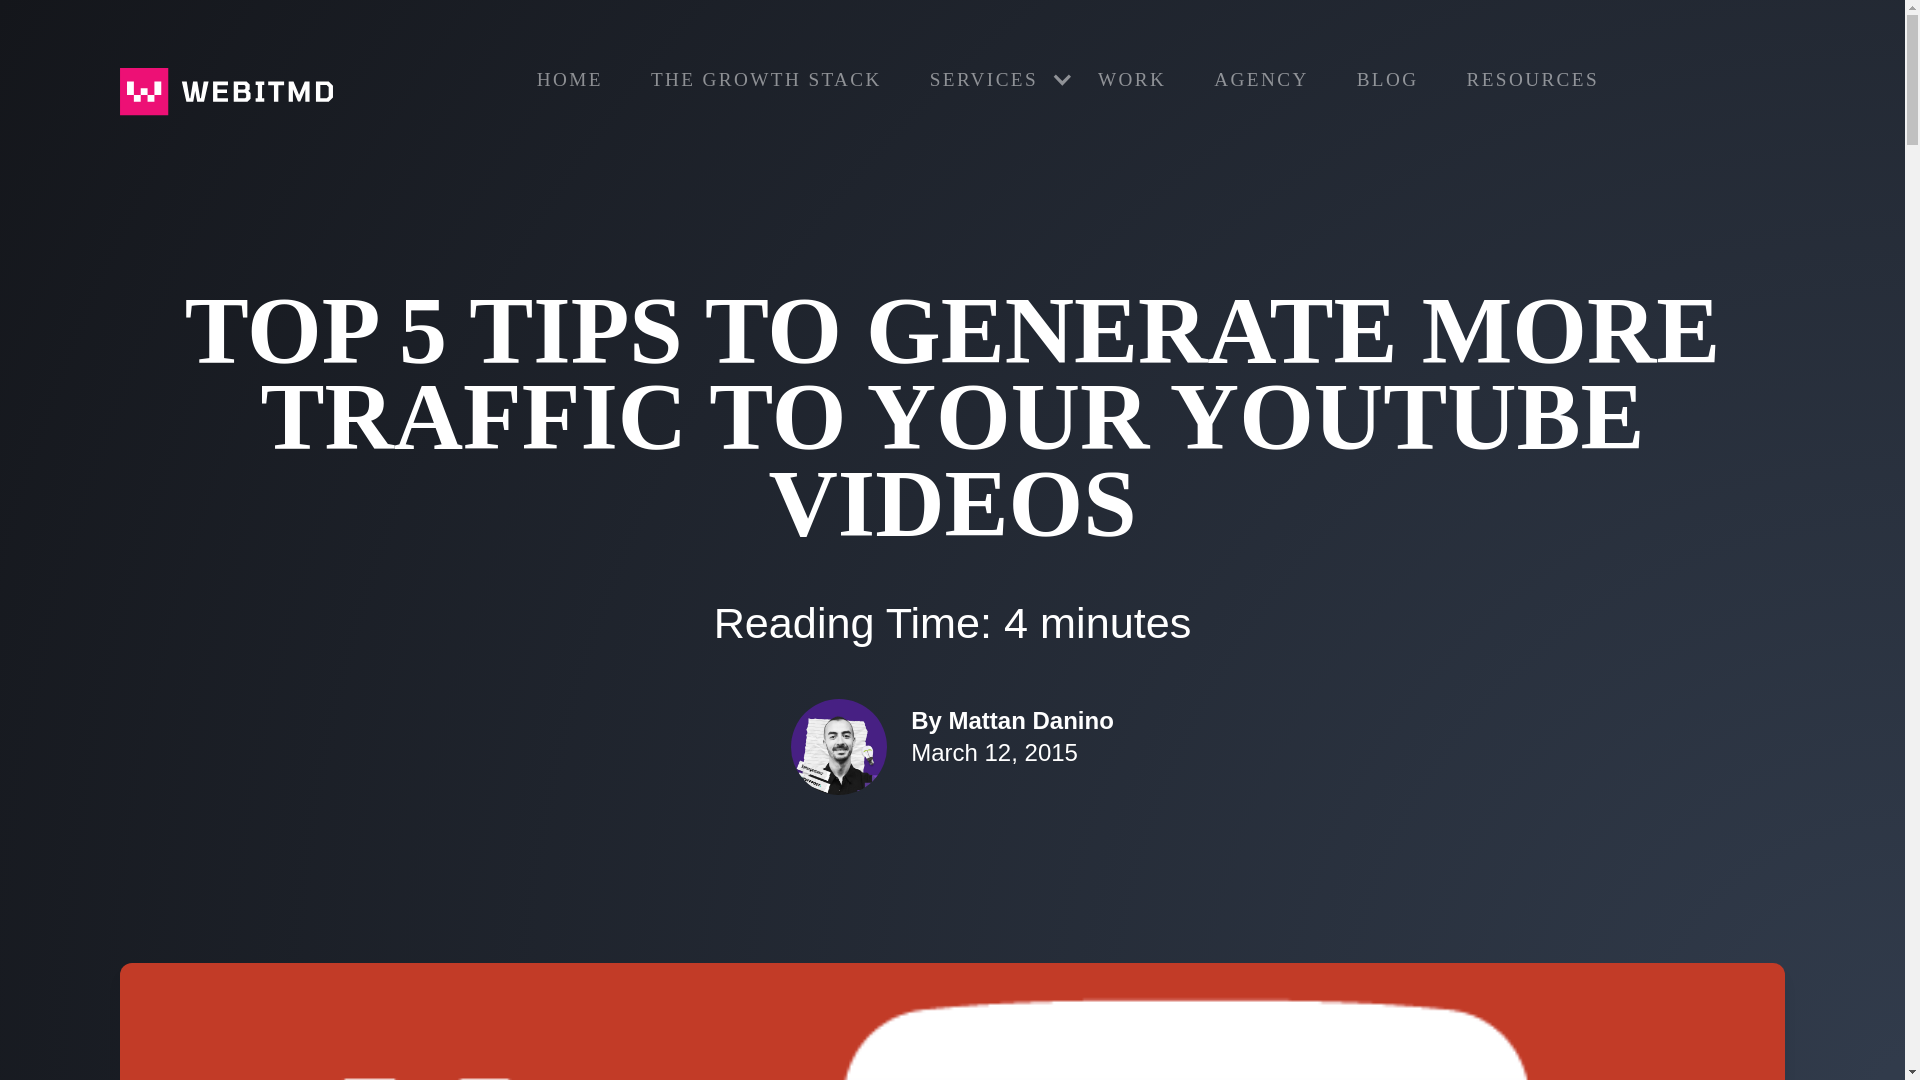 Image resolution: width=1920 pixels, height=1080 pixels. I want to click on WORK, so click(1132, 81).